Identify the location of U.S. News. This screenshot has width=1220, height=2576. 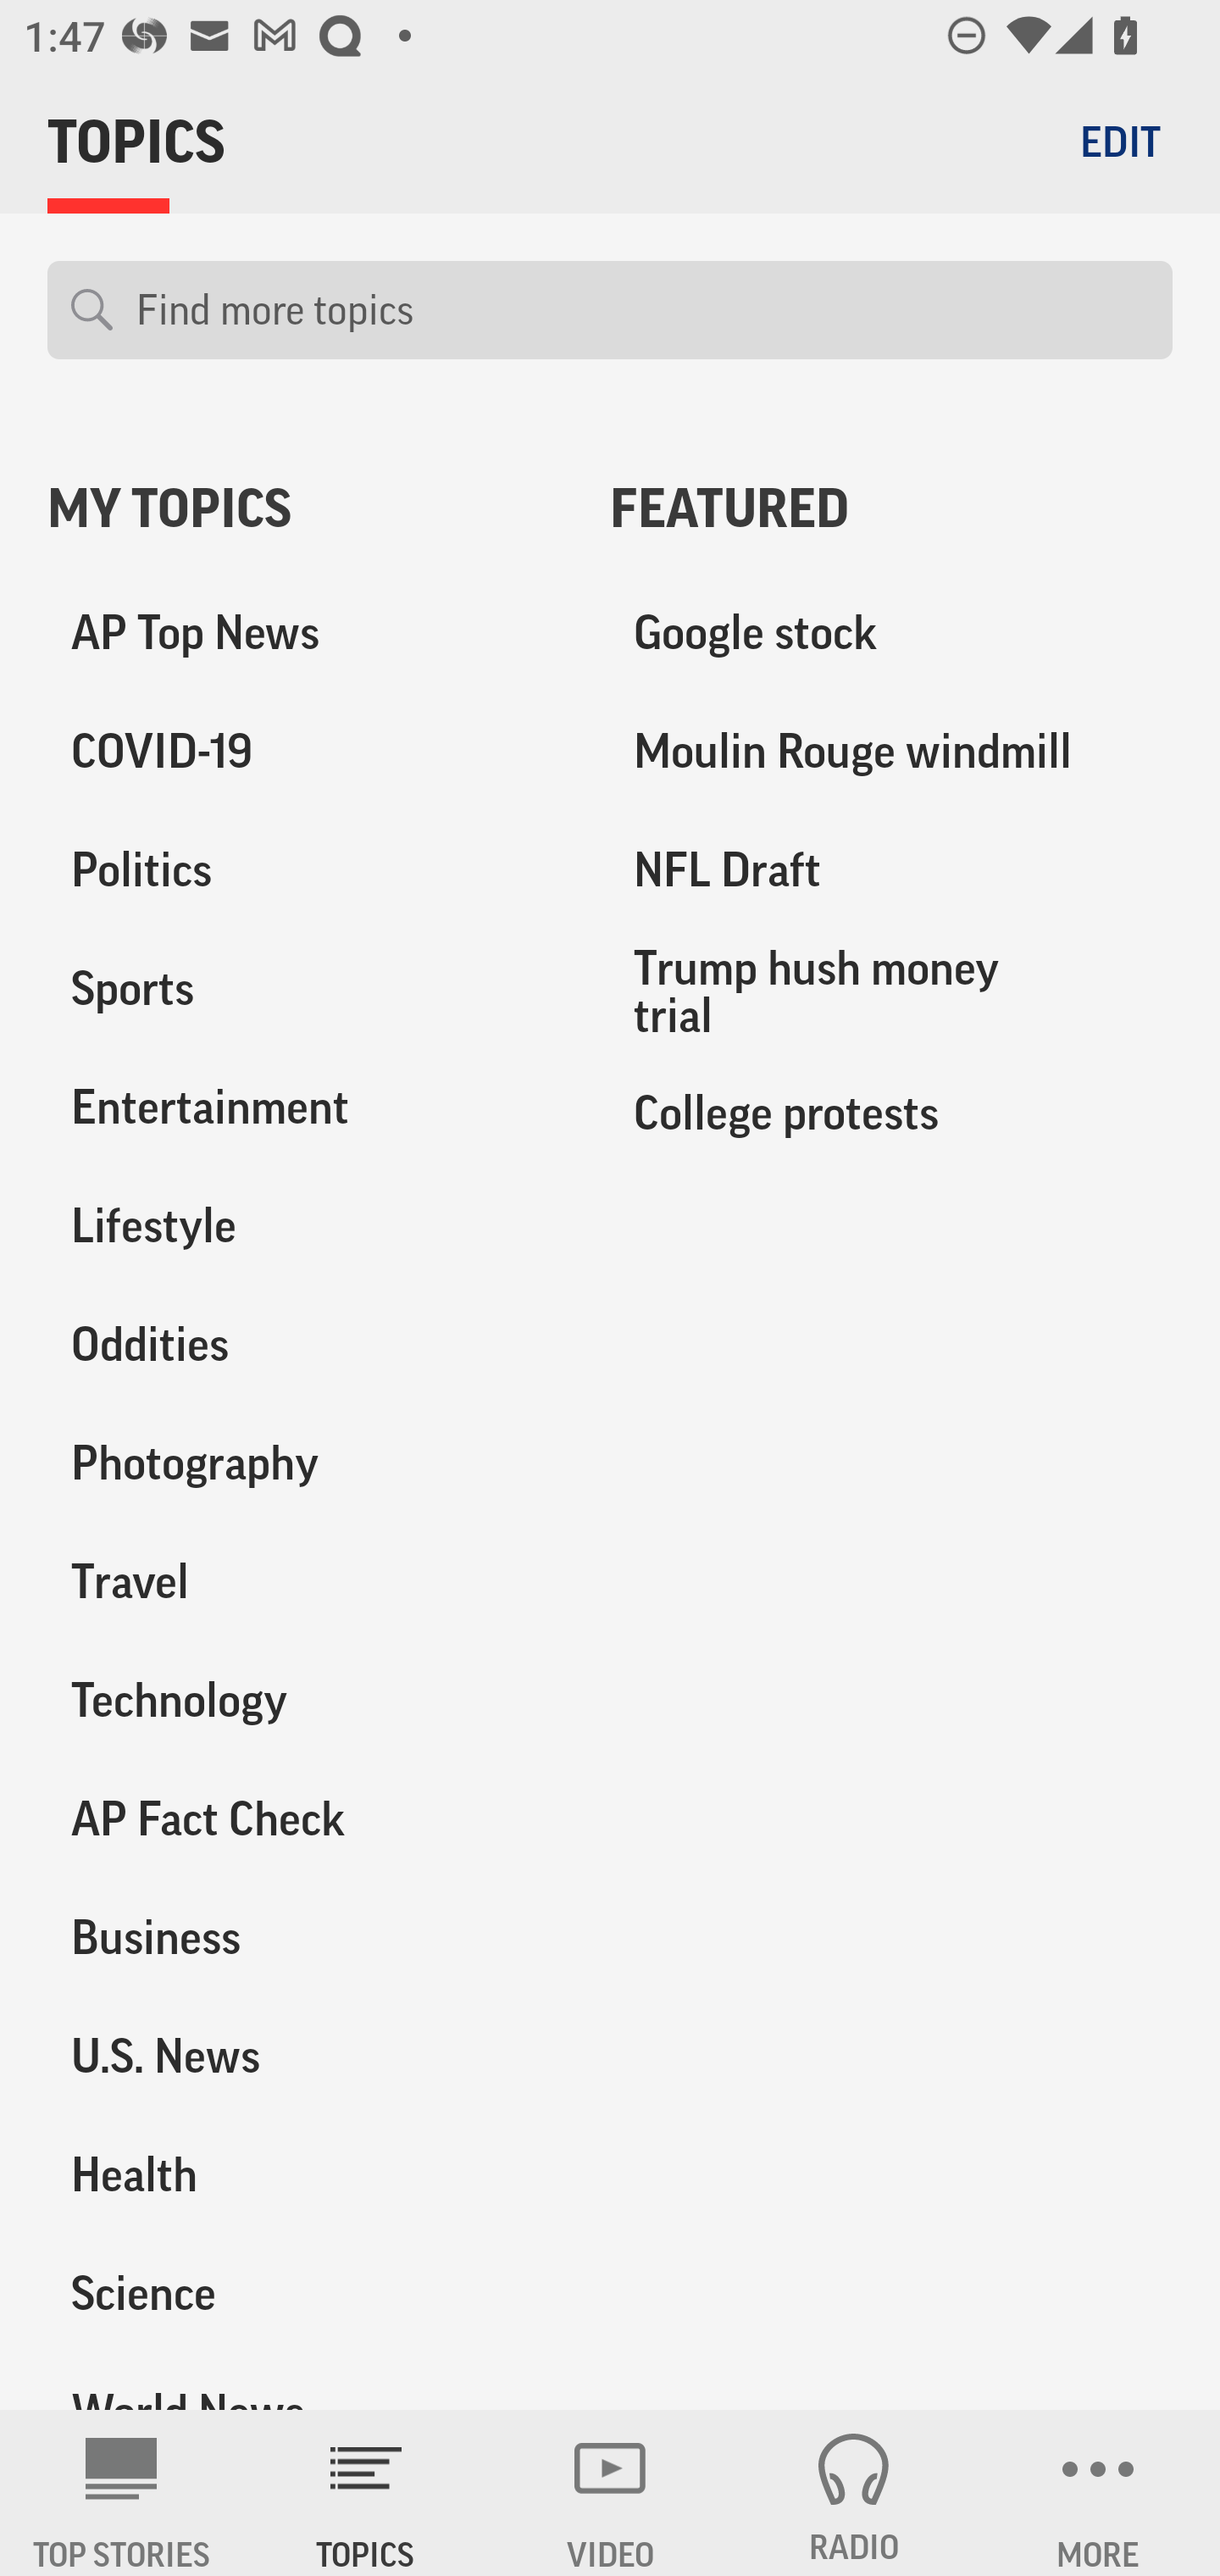
(305, 2056).